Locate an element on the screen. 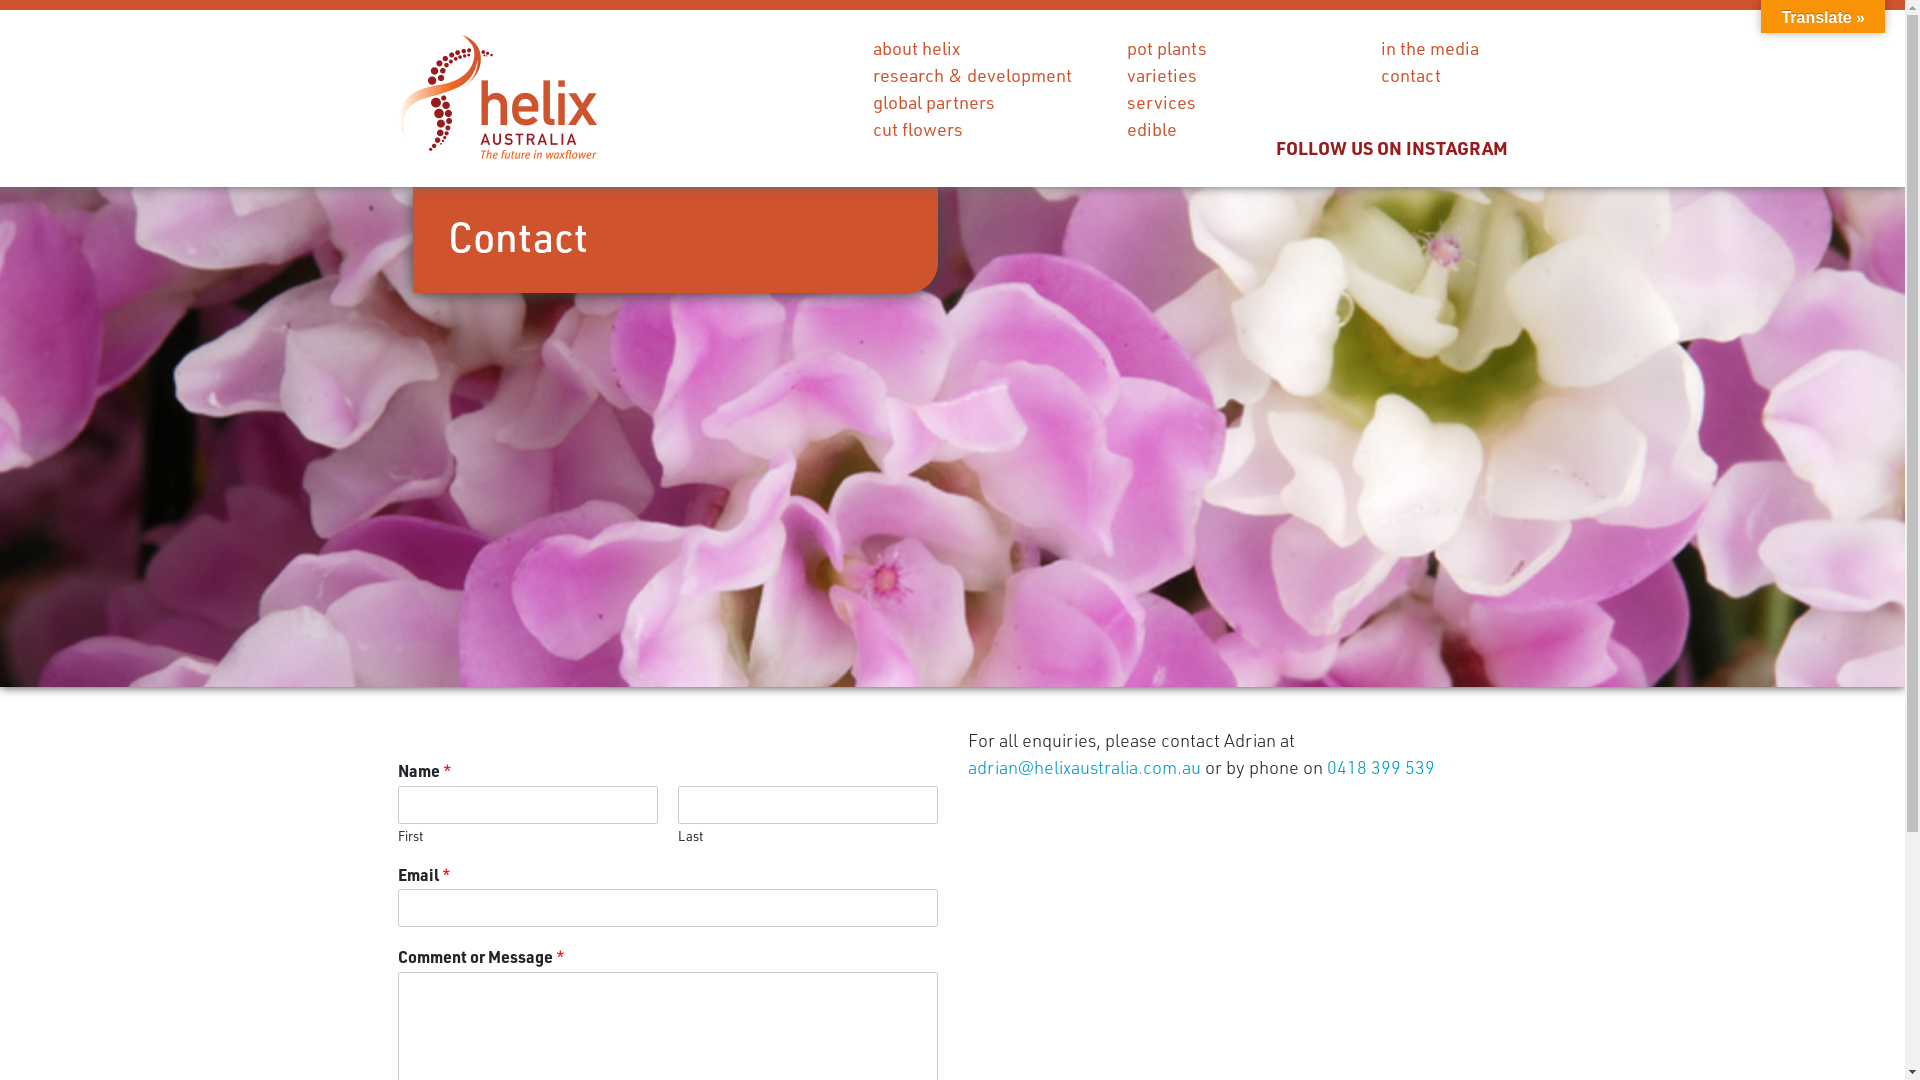 Image resolution: width=1920 pixels, height=1080 pixels. adrian@helixaustralia.com.au is located at coordinates (1084, 767).